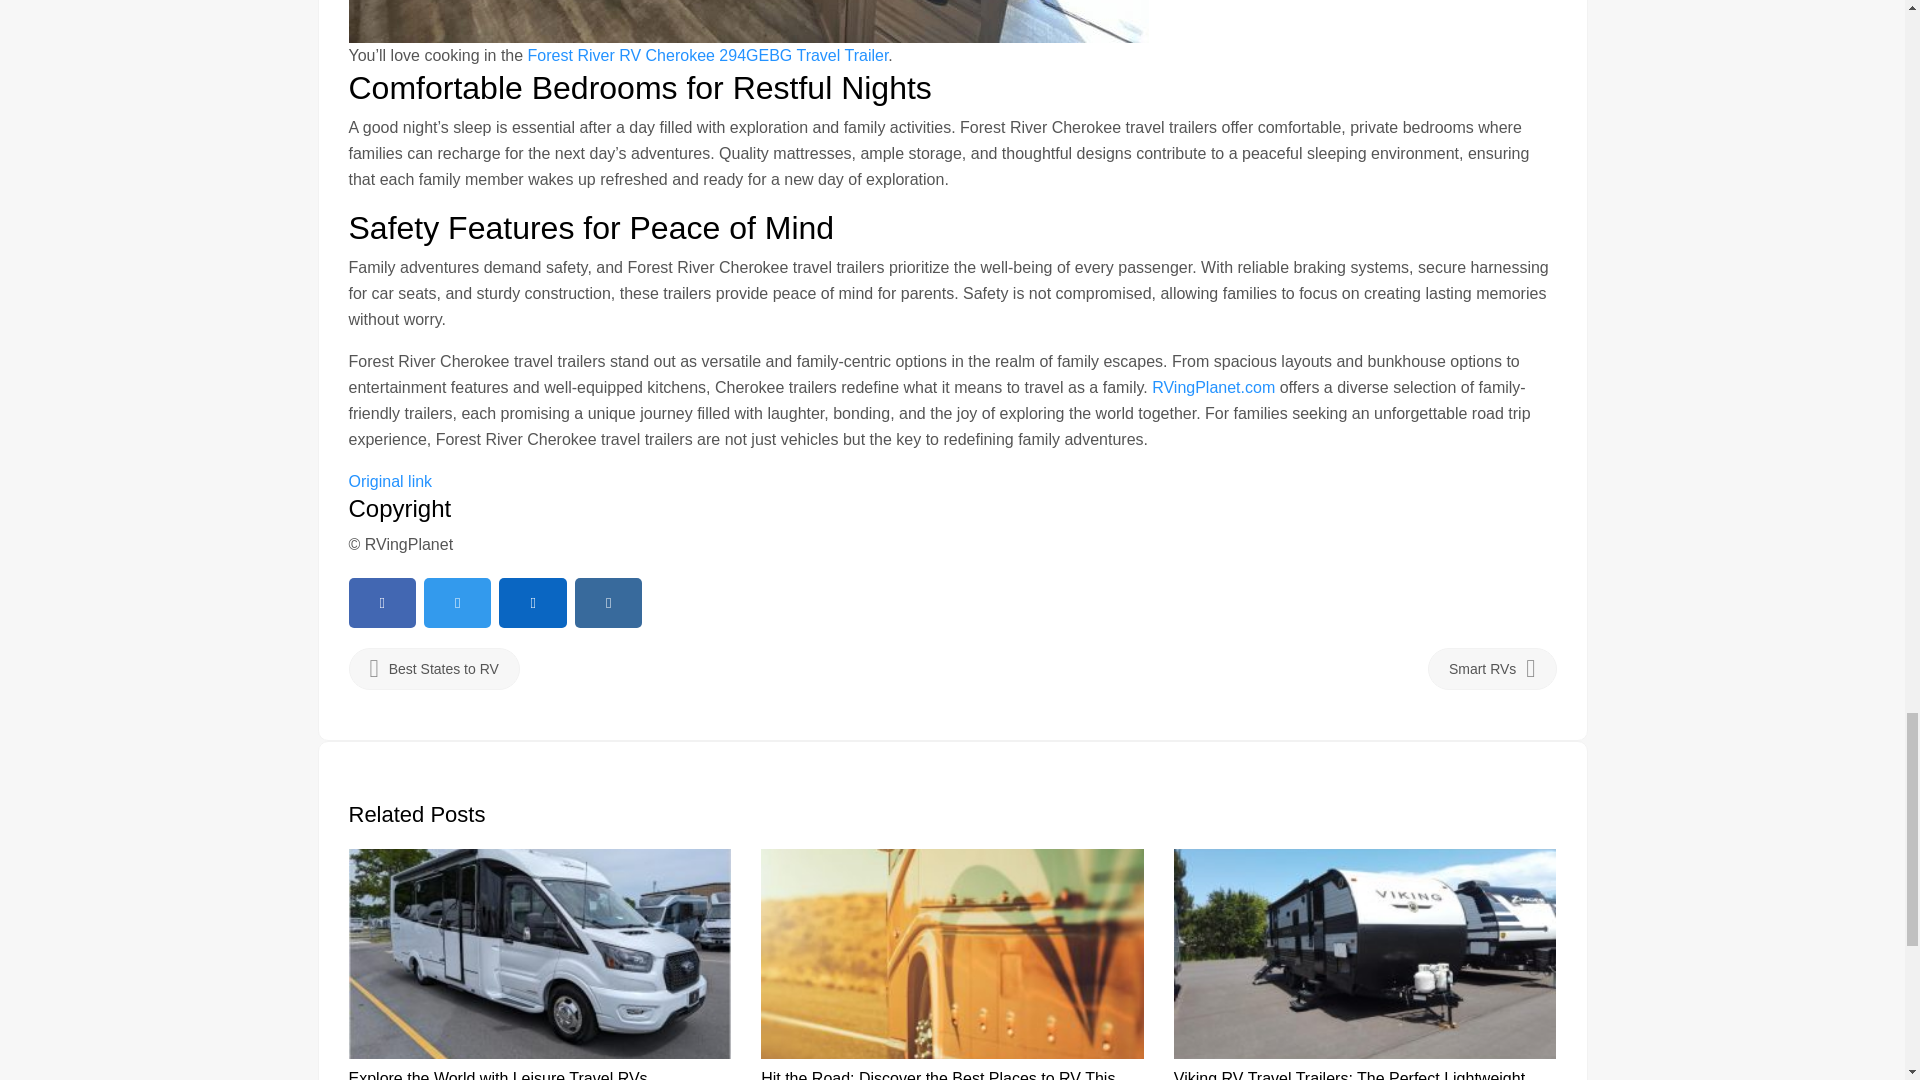 Image resolution: width=1920 pixels, height=1080 pixels. Describe the element at coordinates (1492, 669) in the screenshot. I see `Smart RVs` at that location.